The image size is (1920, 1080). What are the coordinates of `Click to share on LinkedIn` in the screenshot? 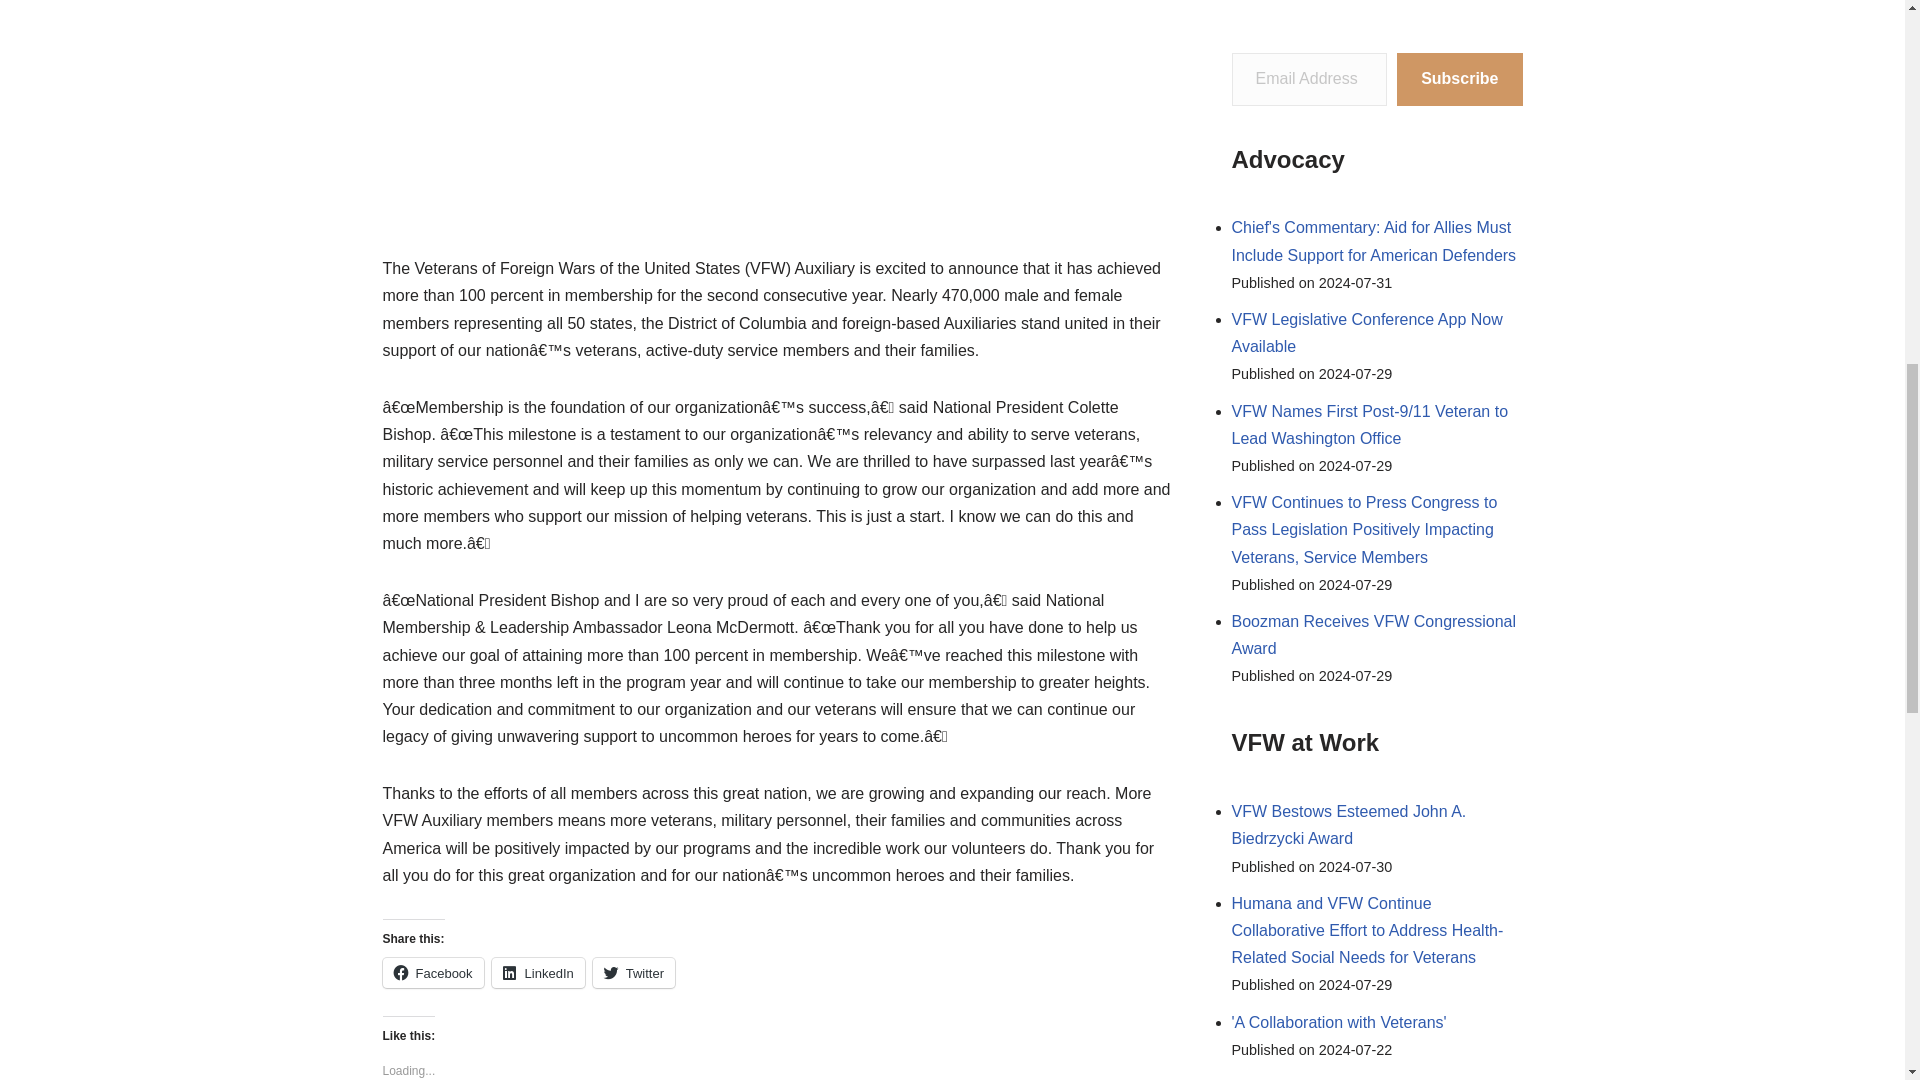 It's located at (538, 972).